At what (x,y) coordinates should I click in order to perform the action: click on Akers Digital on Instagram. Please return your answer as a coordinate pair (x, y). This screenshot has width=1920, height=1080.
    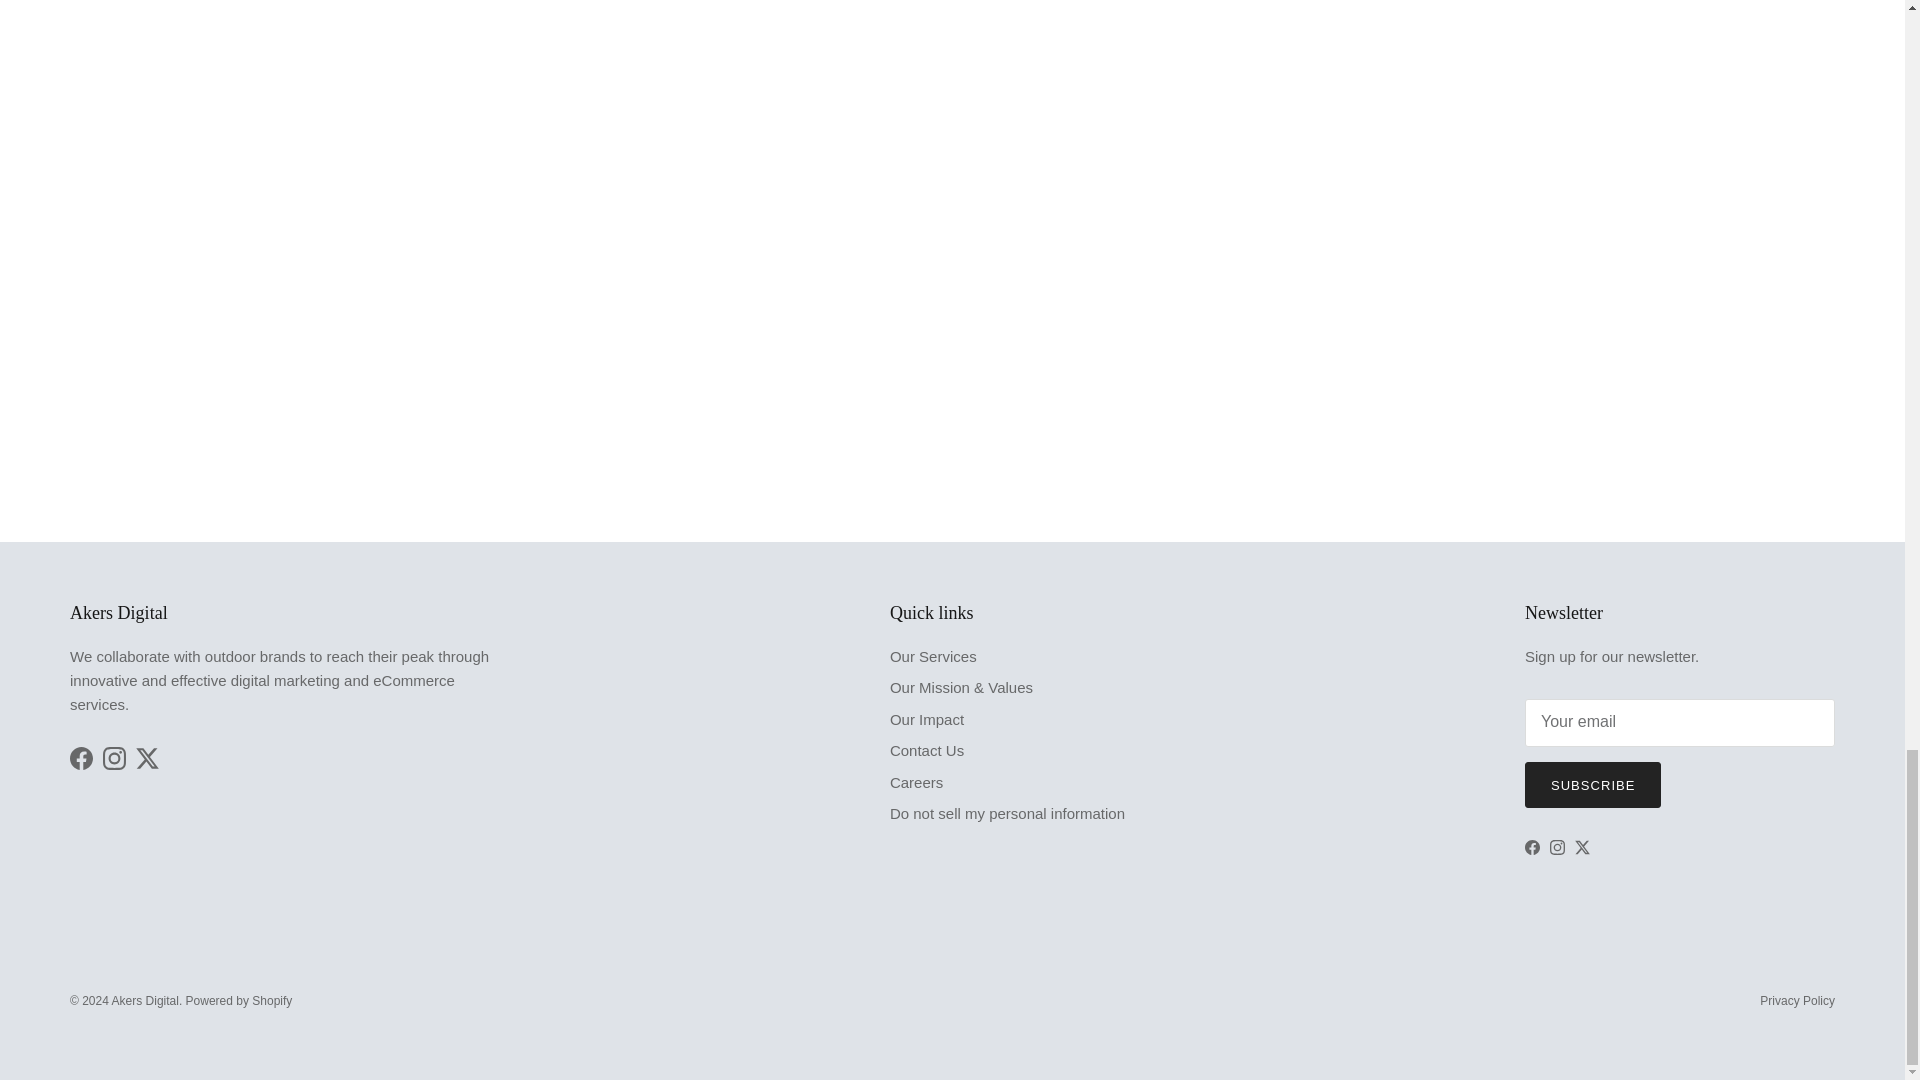
    Looking at the image, I should click on (114, 758).